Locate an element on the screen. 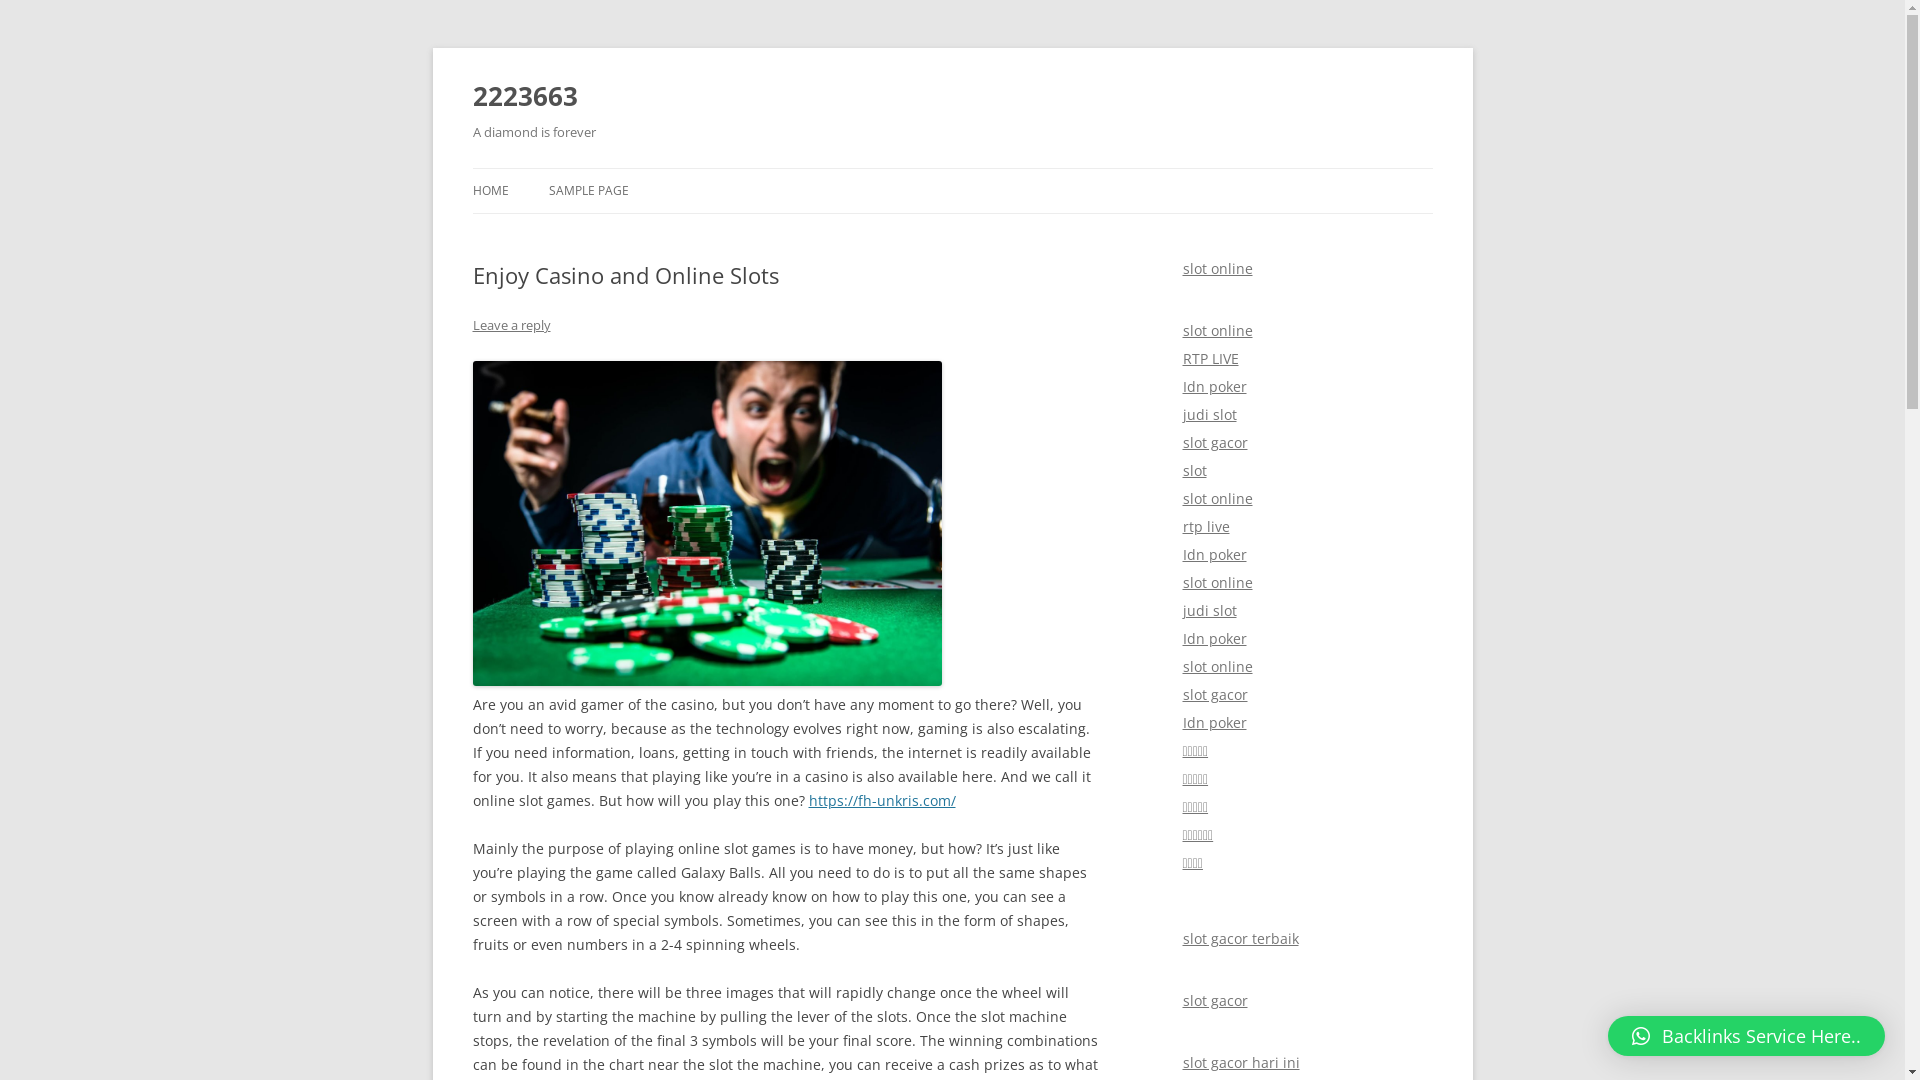 This screenshot has width=1920, height=1080. https://fh-unkris.com/ is located at coordinates (882, 800).